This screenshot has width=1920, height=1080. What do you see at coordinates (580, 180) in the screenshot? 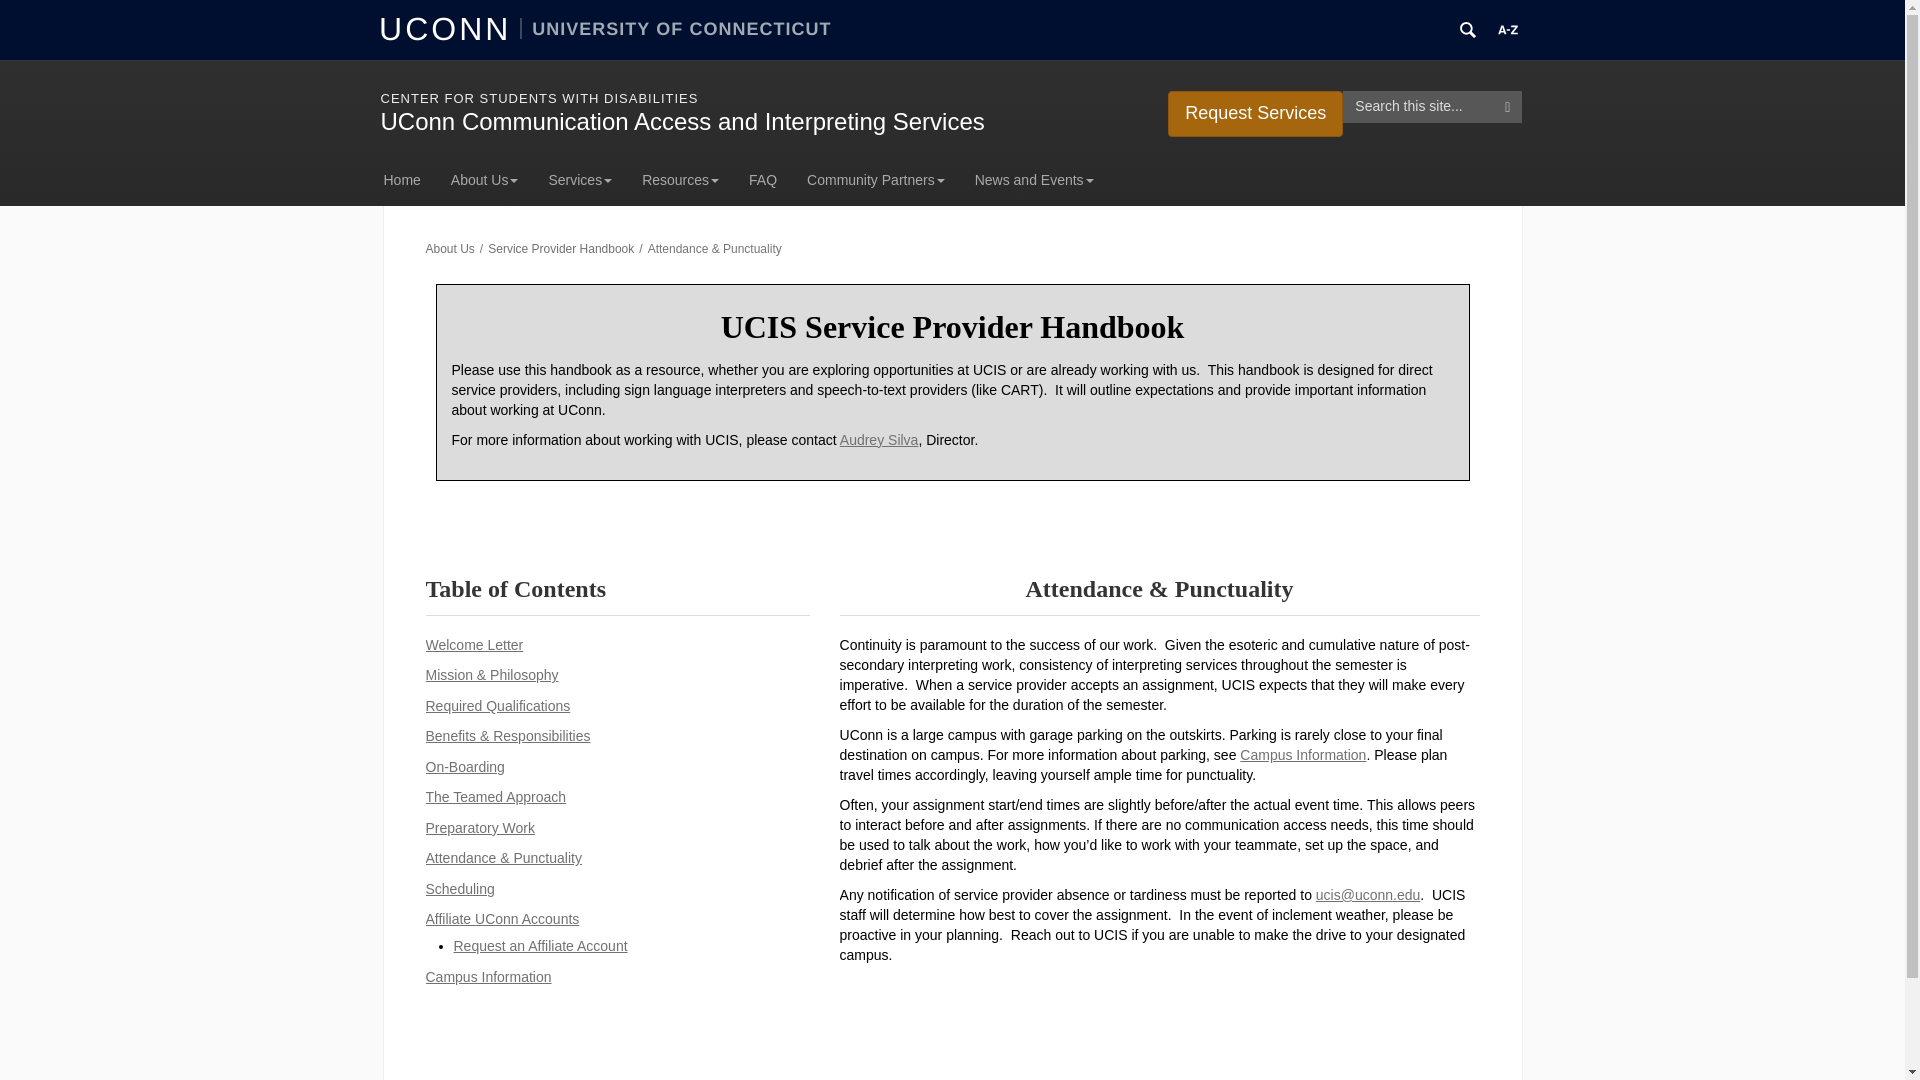
I see `Services` at bounding box center [580, 180].